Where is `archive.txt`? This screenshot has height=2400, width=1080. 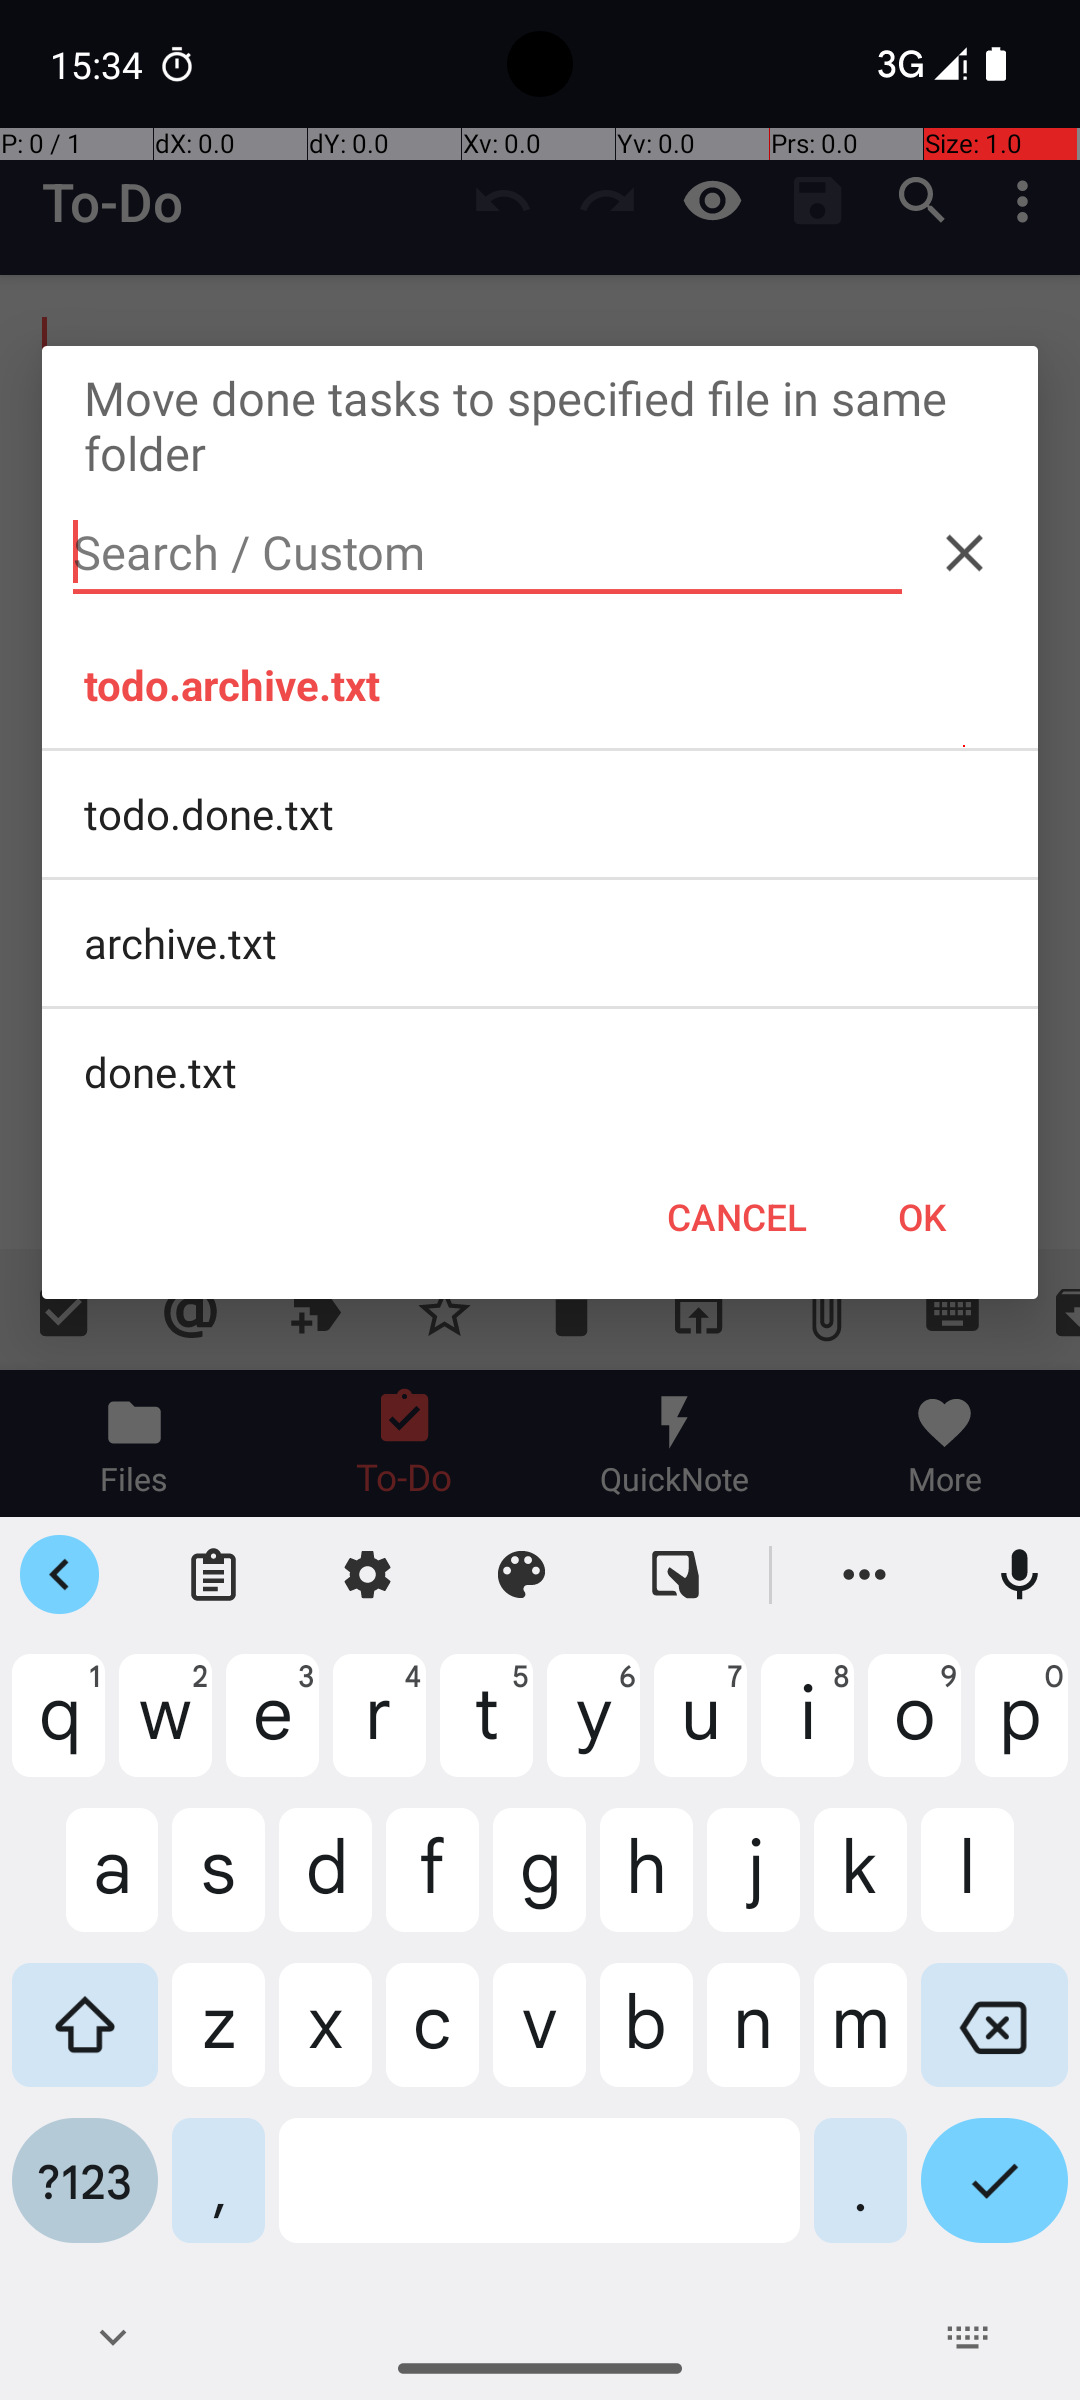 archive.txt is located at coordinates (540, 942).